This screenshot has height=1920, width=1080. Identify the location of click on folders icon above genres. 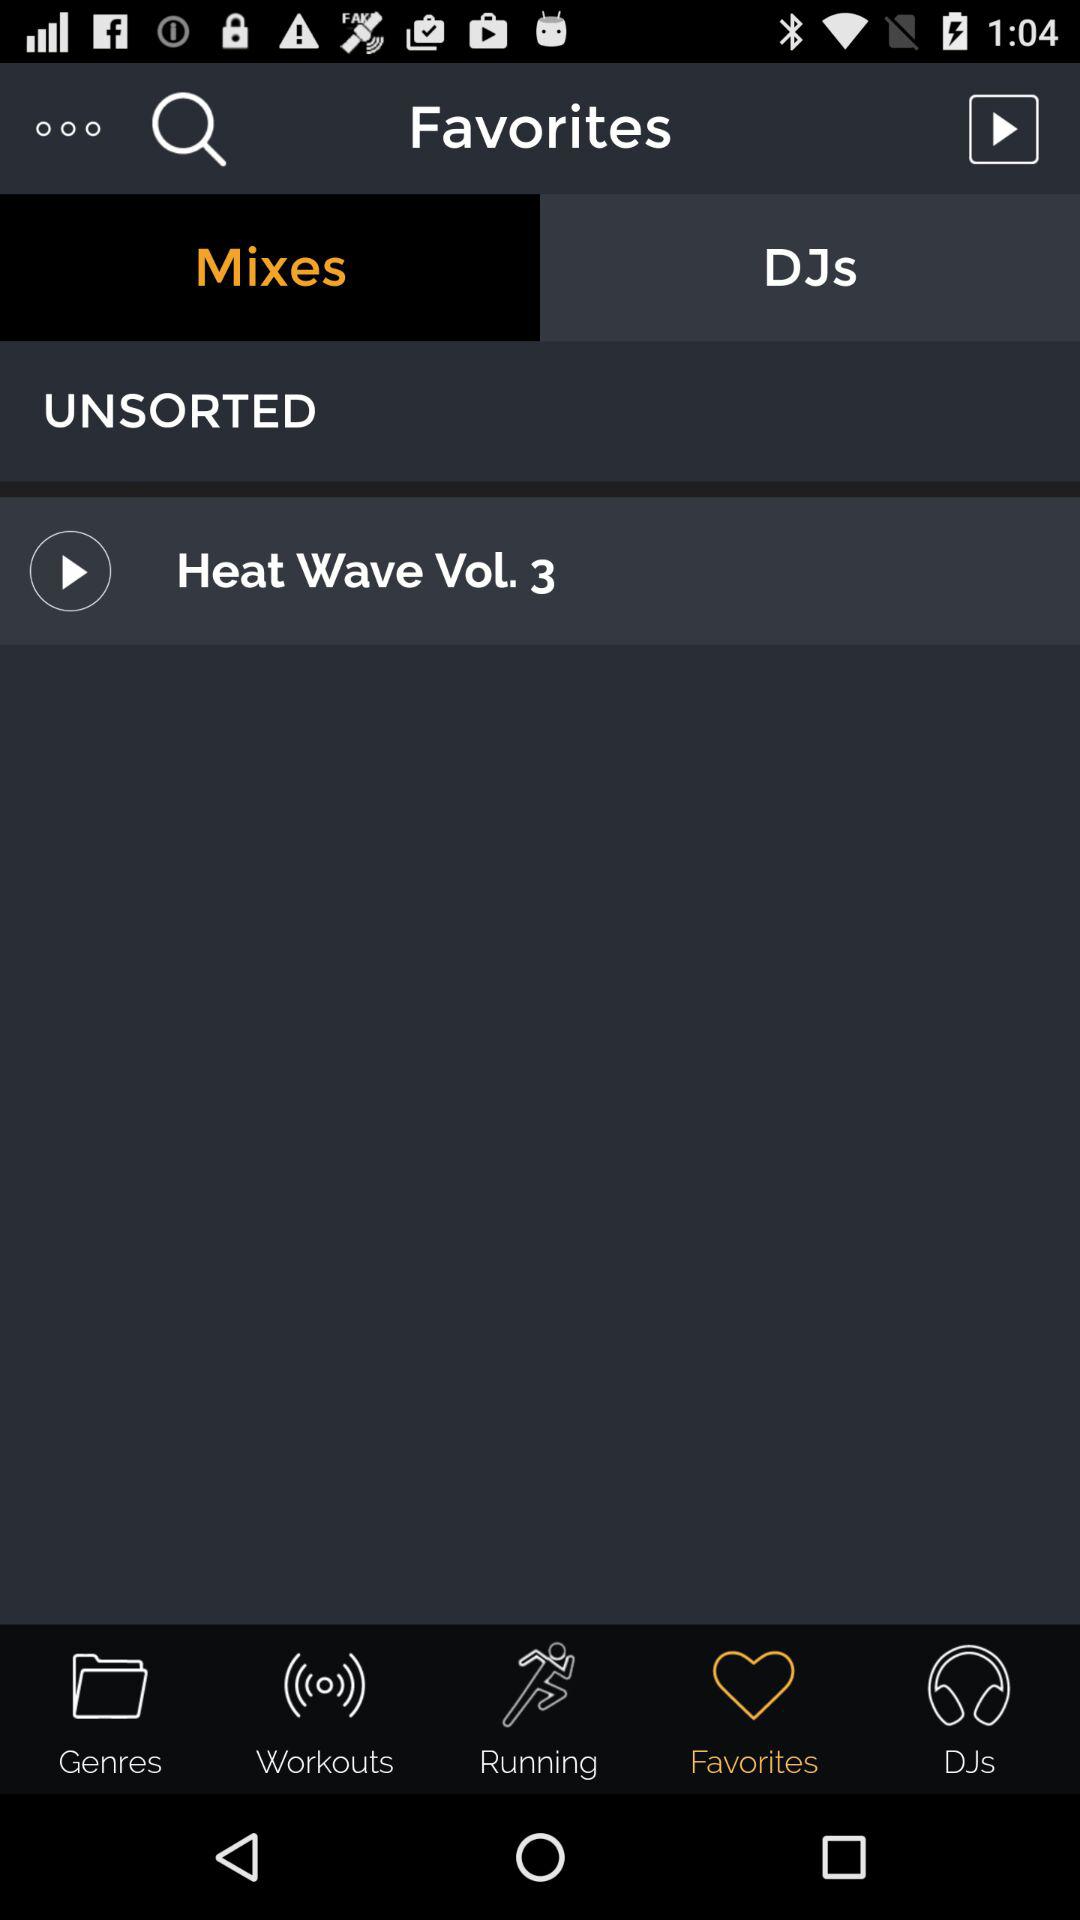
(110, 1685).